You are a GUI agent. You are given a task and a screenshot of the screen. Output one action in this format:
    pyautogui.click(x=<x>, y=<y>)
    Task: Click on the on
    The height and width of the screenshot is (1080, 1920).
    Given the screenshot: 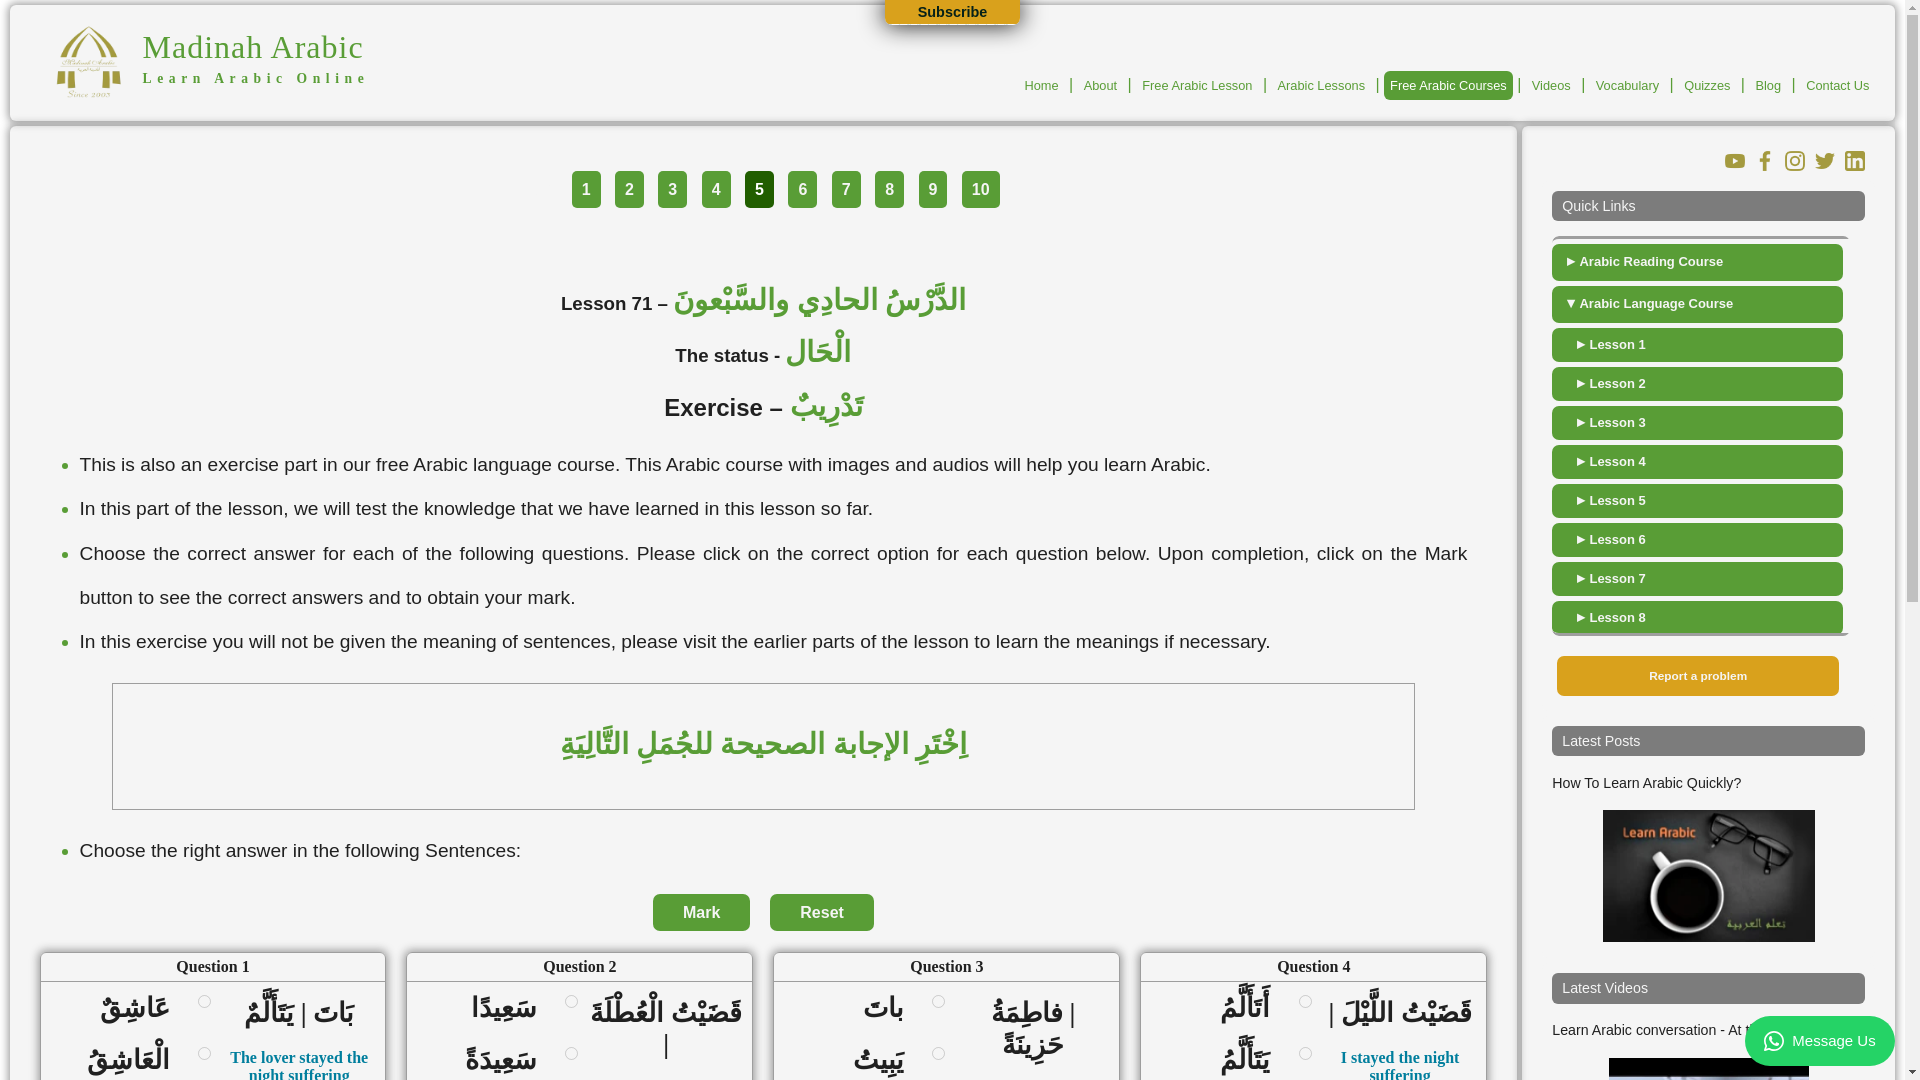 What is the action you would take?
    pyautogui.click(x=570, y=1000)
    